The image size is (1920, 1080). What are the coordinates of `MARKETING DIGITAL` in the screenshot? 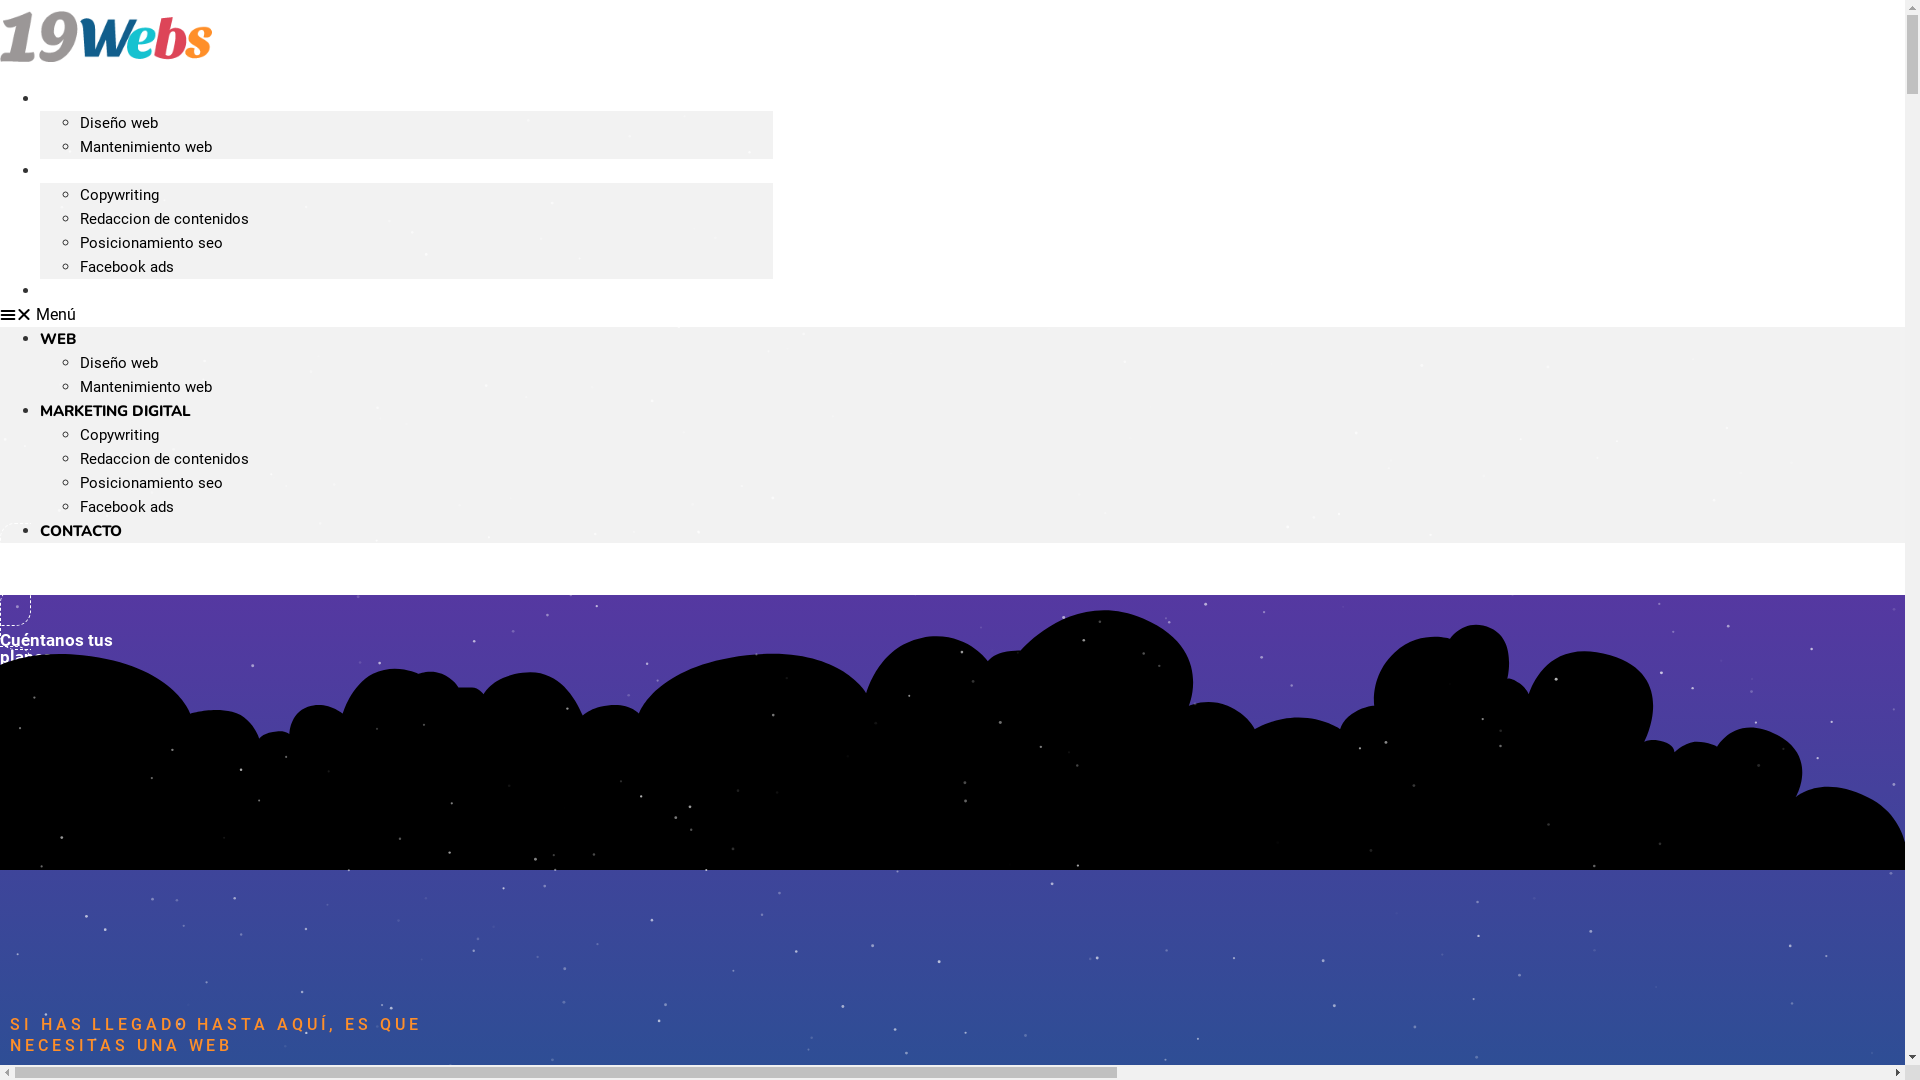 It's located at (116, 411).